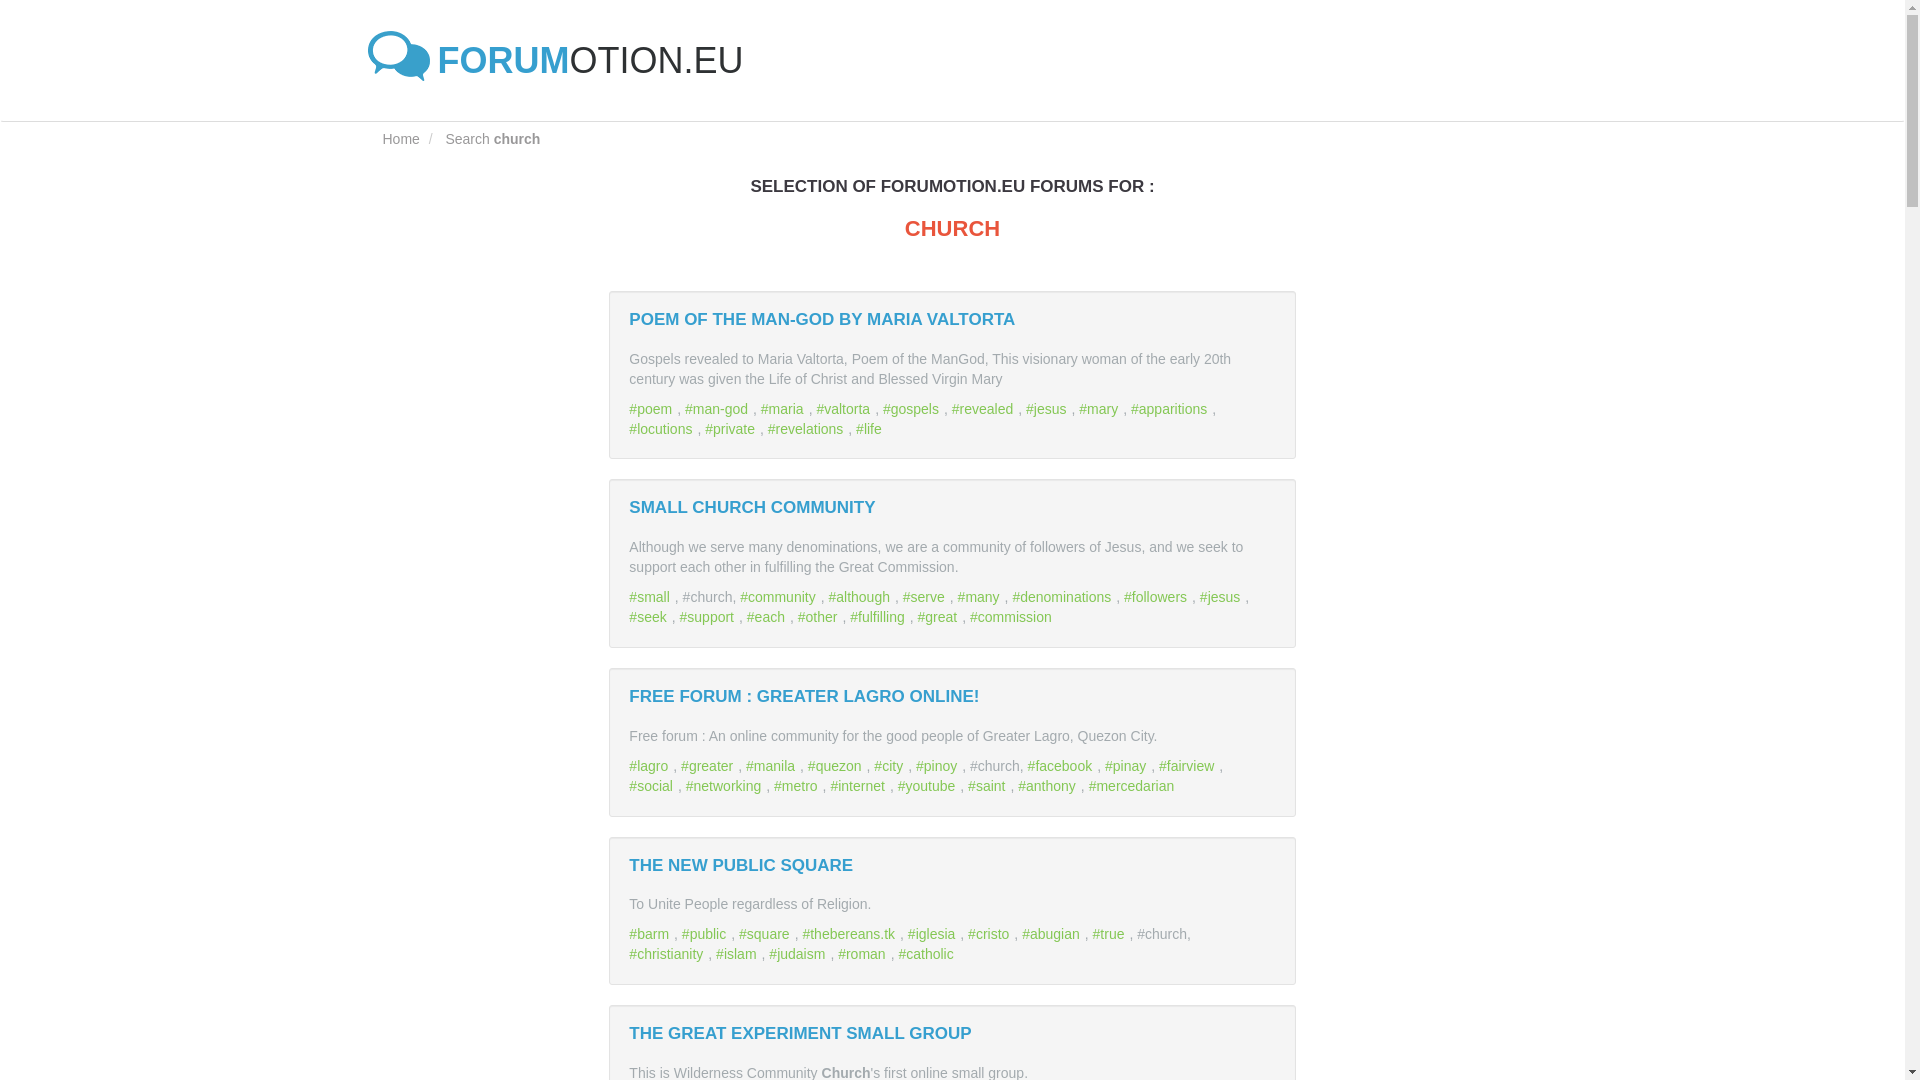  What do you see at coordinates (709, 766) in the screenshot?
I see `greater` at bounding box center [709, 766].